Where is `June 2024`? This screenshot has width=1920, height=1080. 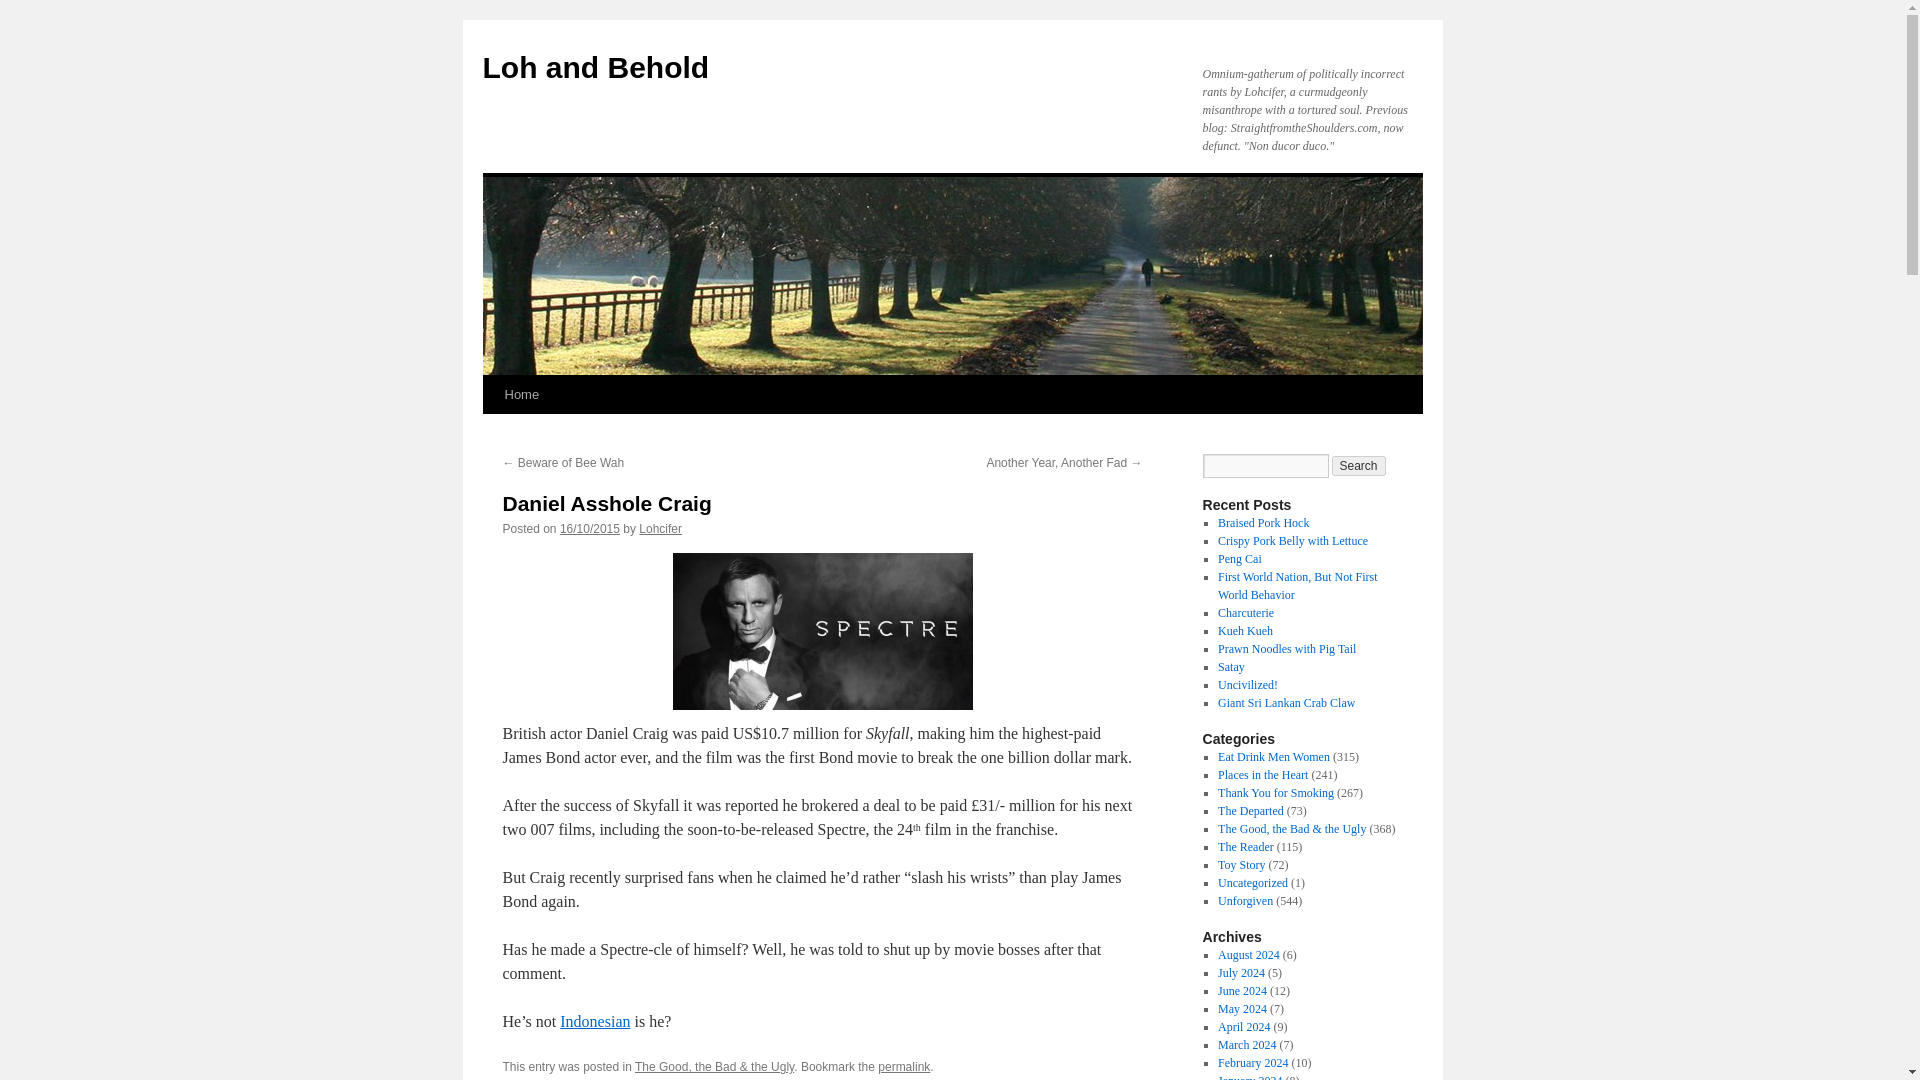 June 2024 is located at coordinates (1242, 990).